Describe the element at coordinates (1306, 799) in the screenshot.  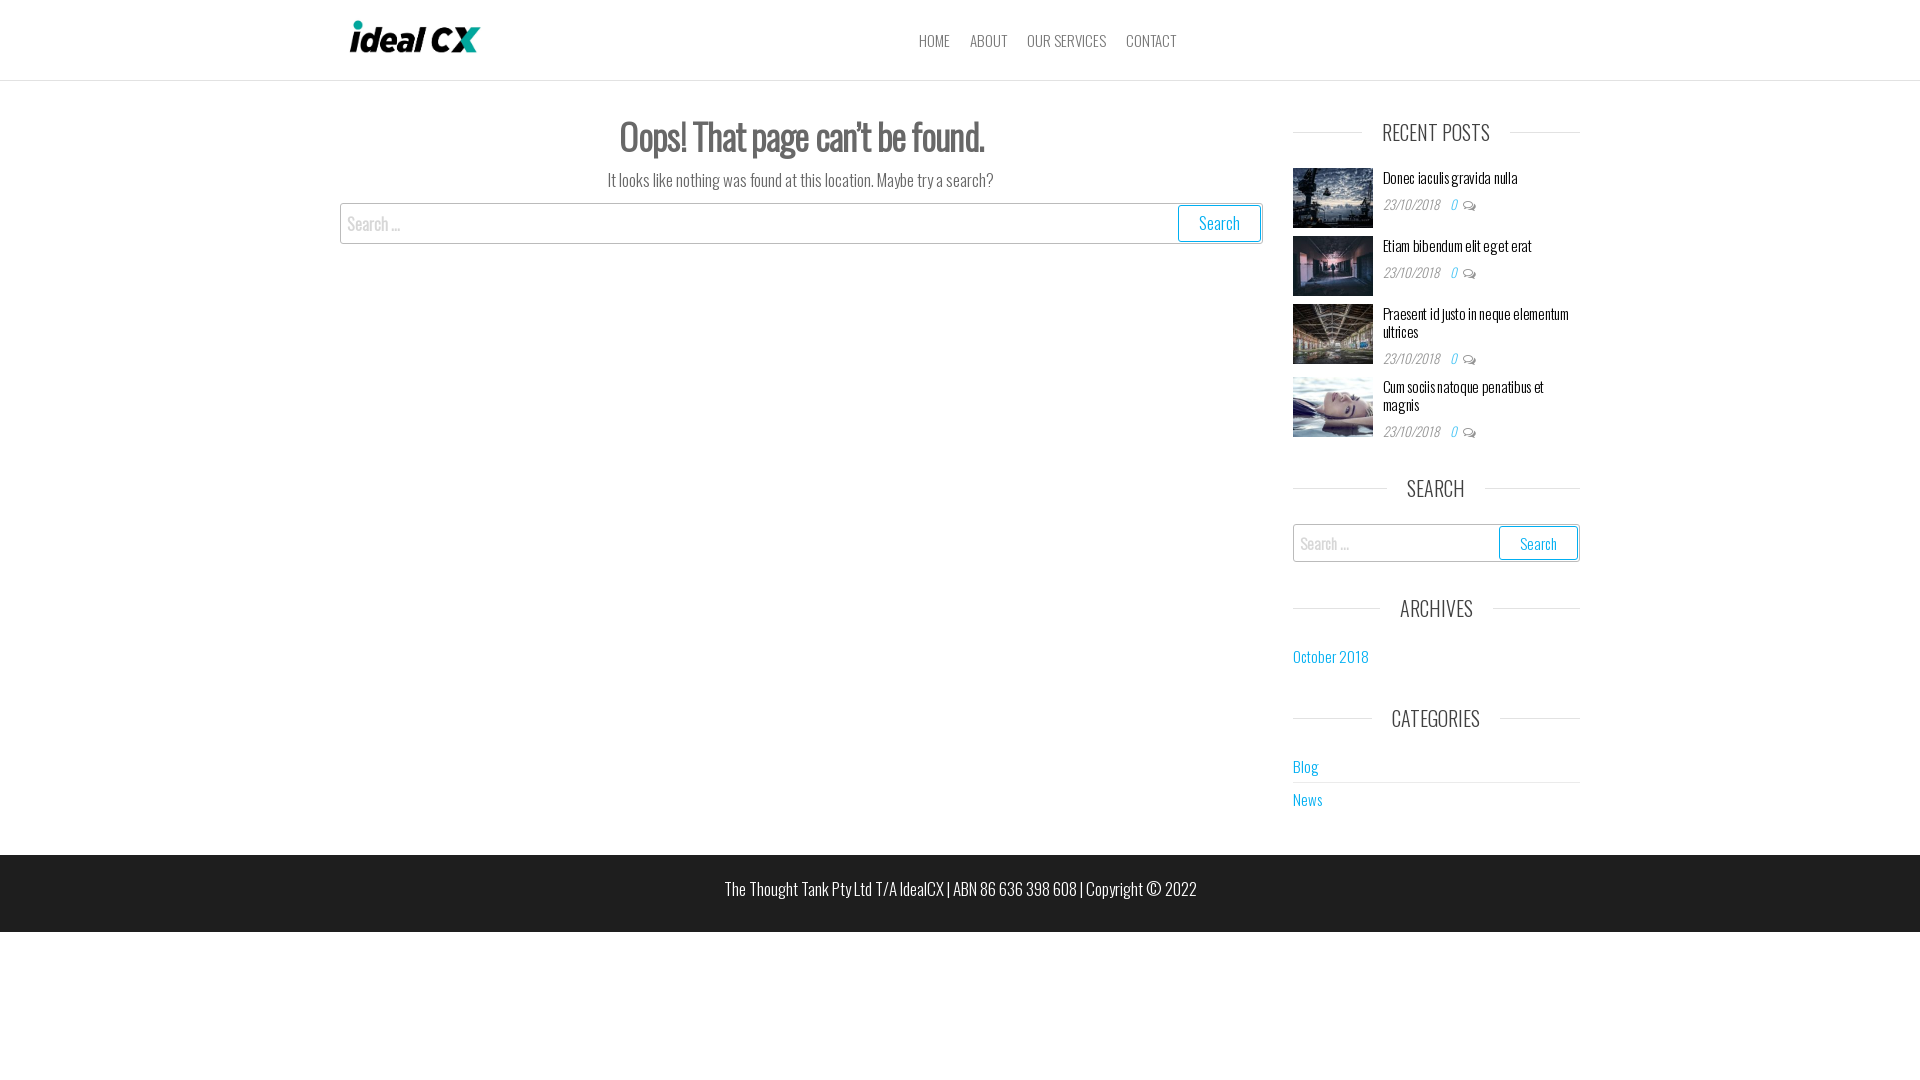
I see `News` at that location.